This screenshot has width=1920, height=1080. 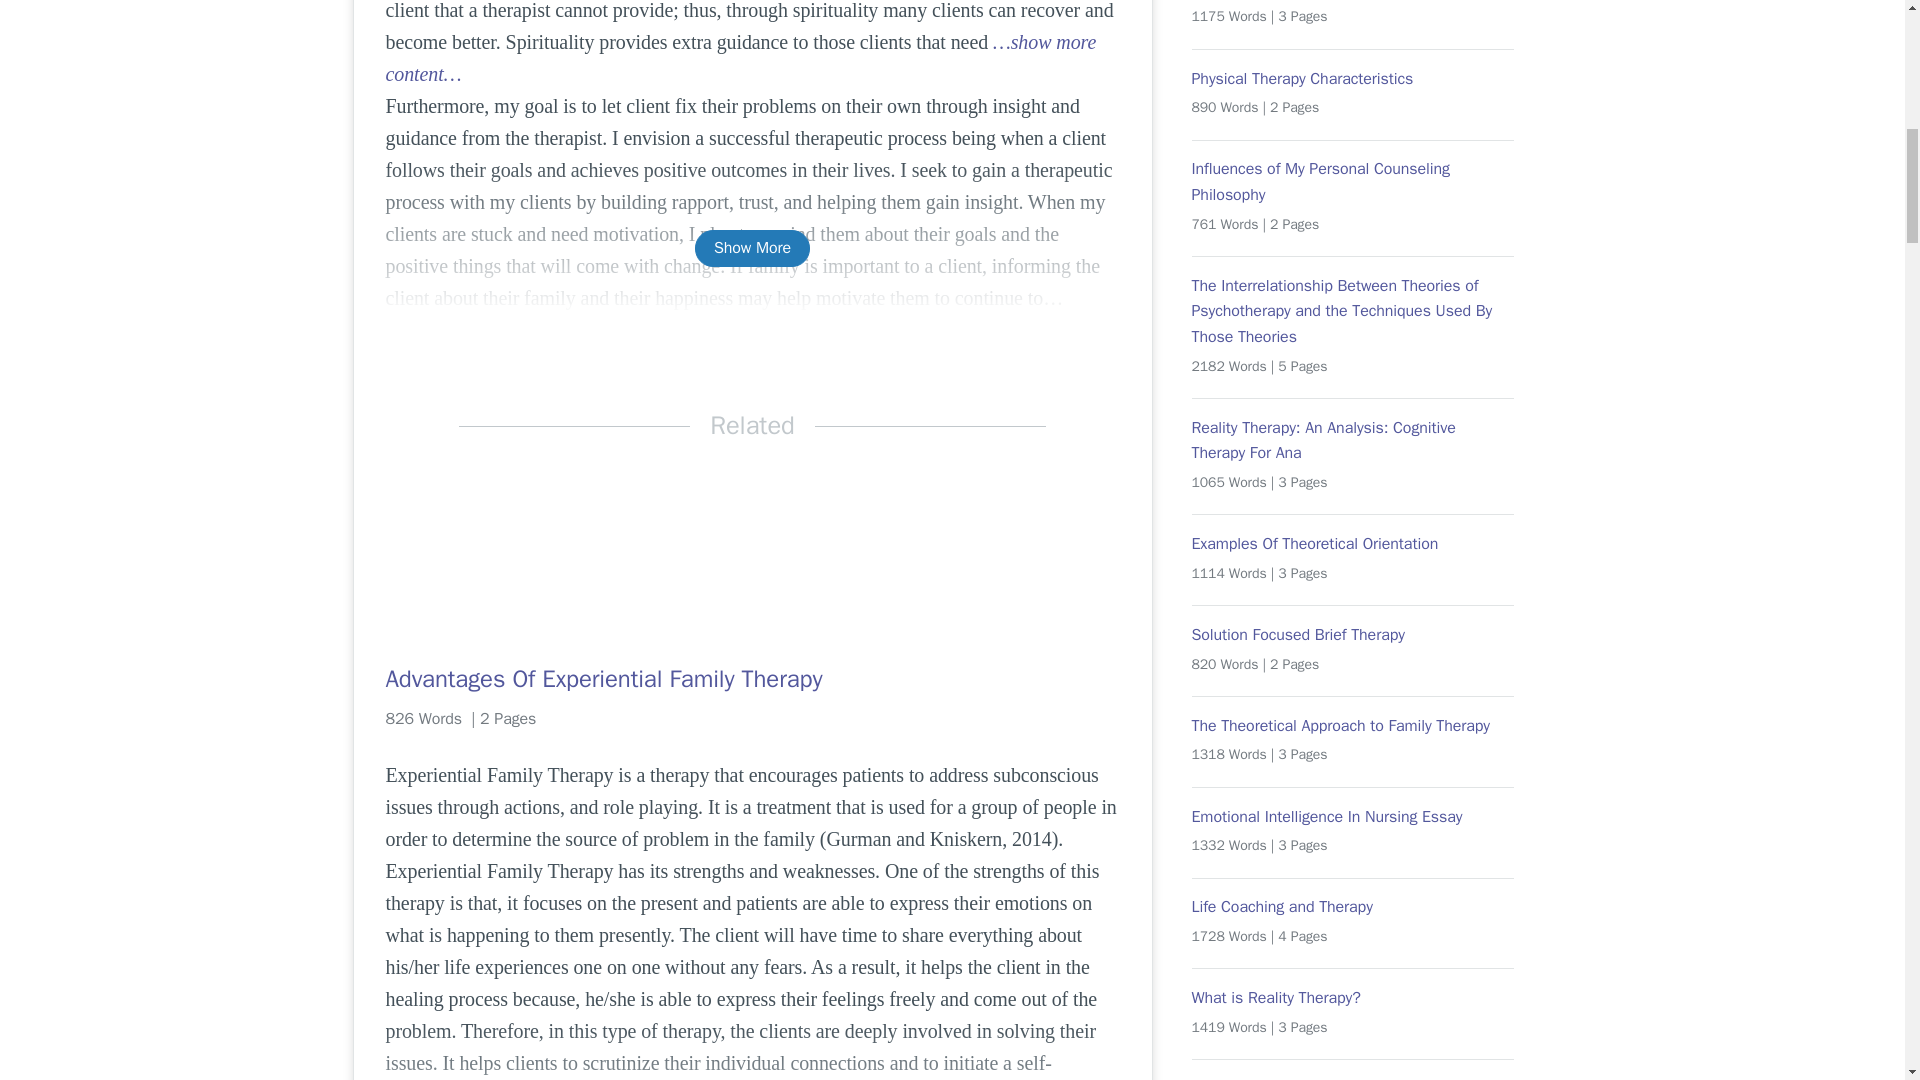 I want to click on Advantages Of Experiential Family Therapy, so click(x=752, y=679).